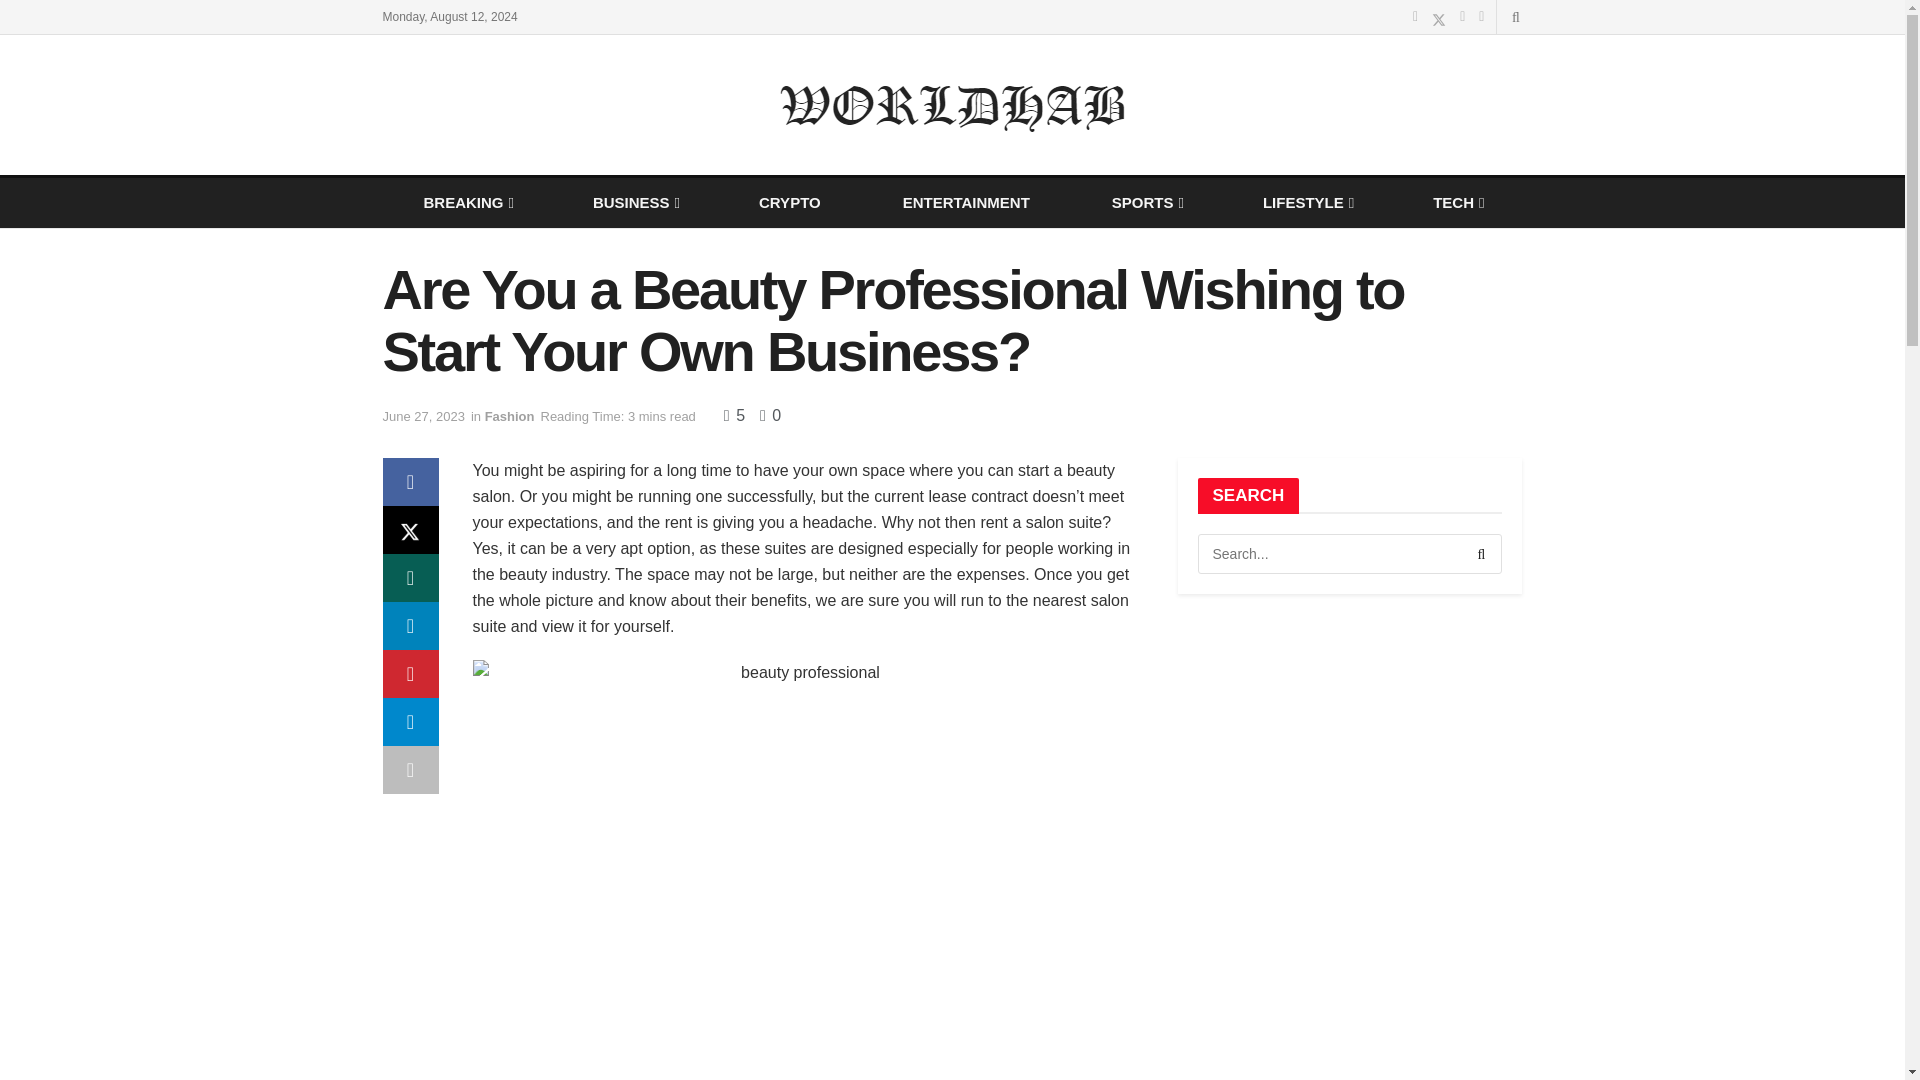 This screenshot has width=1920, height=1080. What do you see at coordinates (1306, 202) in the screenshot?
I see `LIFESTYLE` at bounding box center [1306, 202].